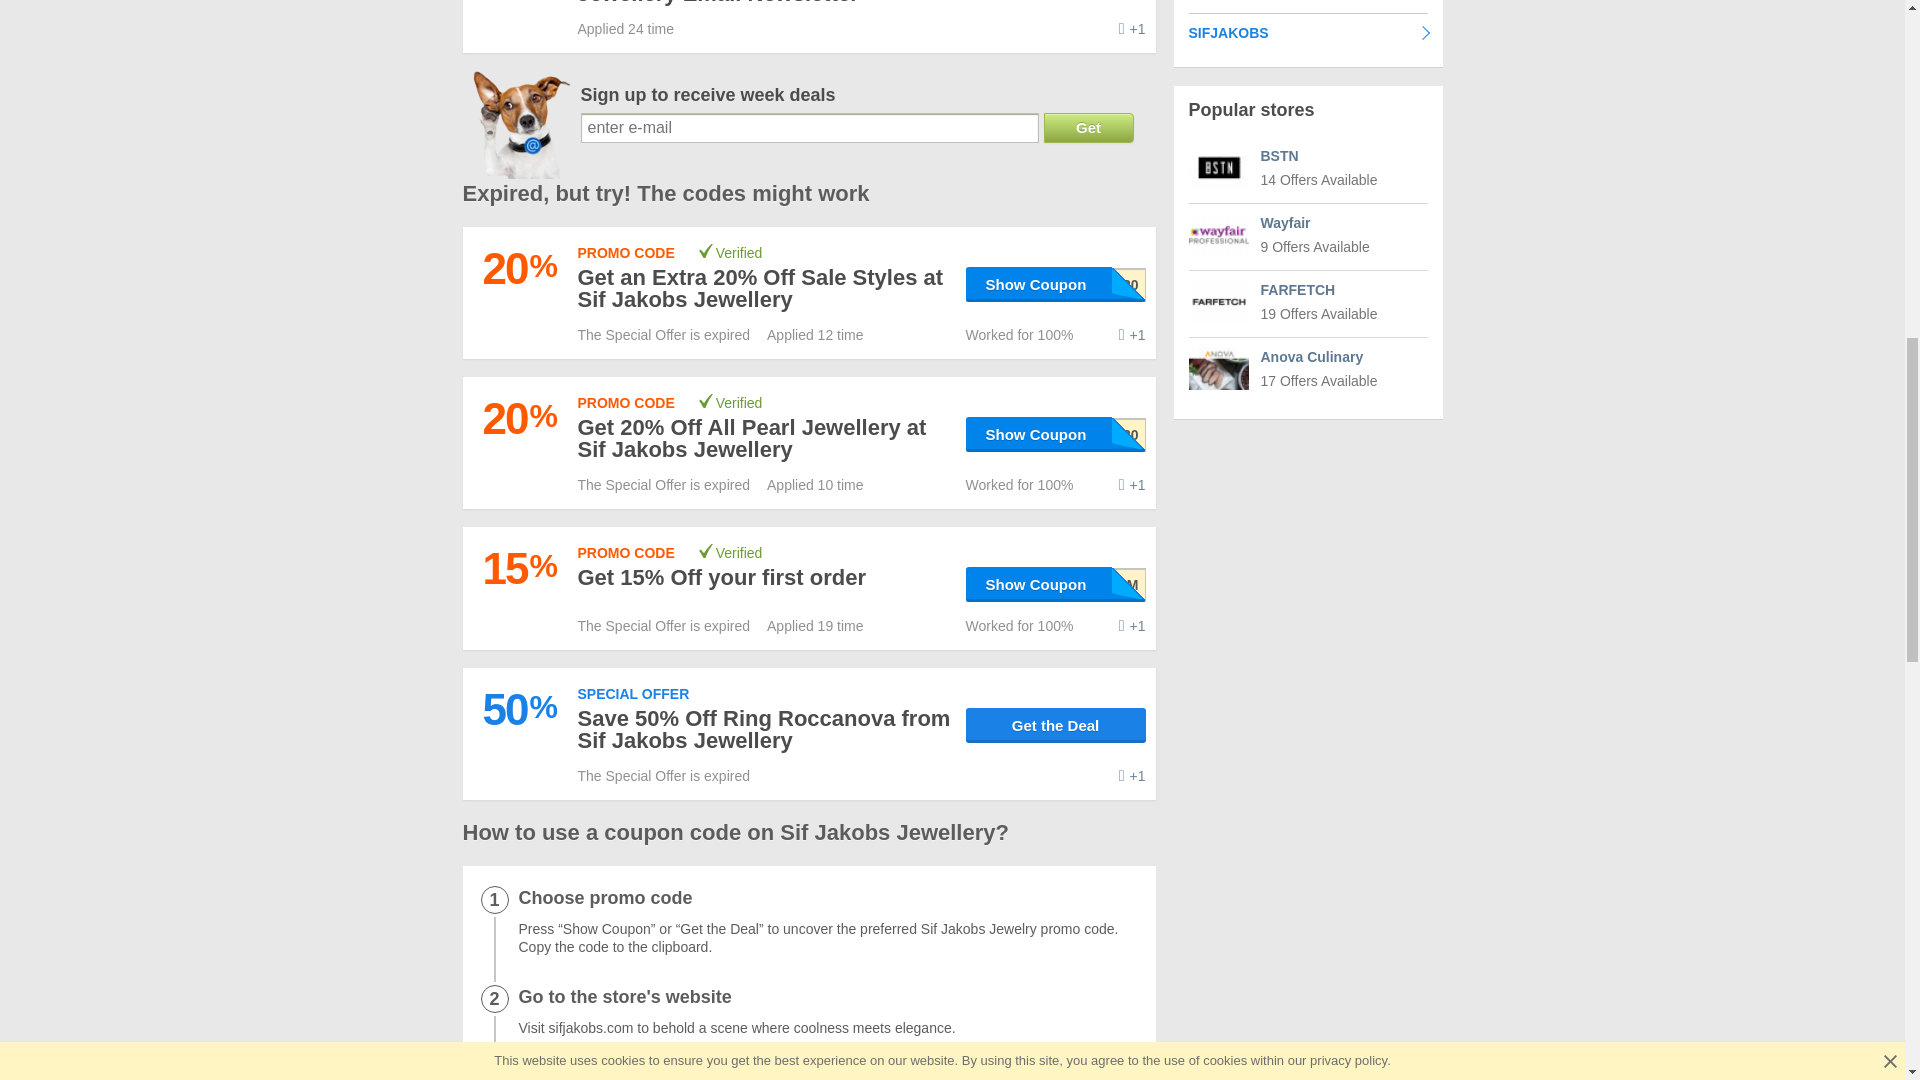  I want to click on Show Coupon, so click(1056, 584).